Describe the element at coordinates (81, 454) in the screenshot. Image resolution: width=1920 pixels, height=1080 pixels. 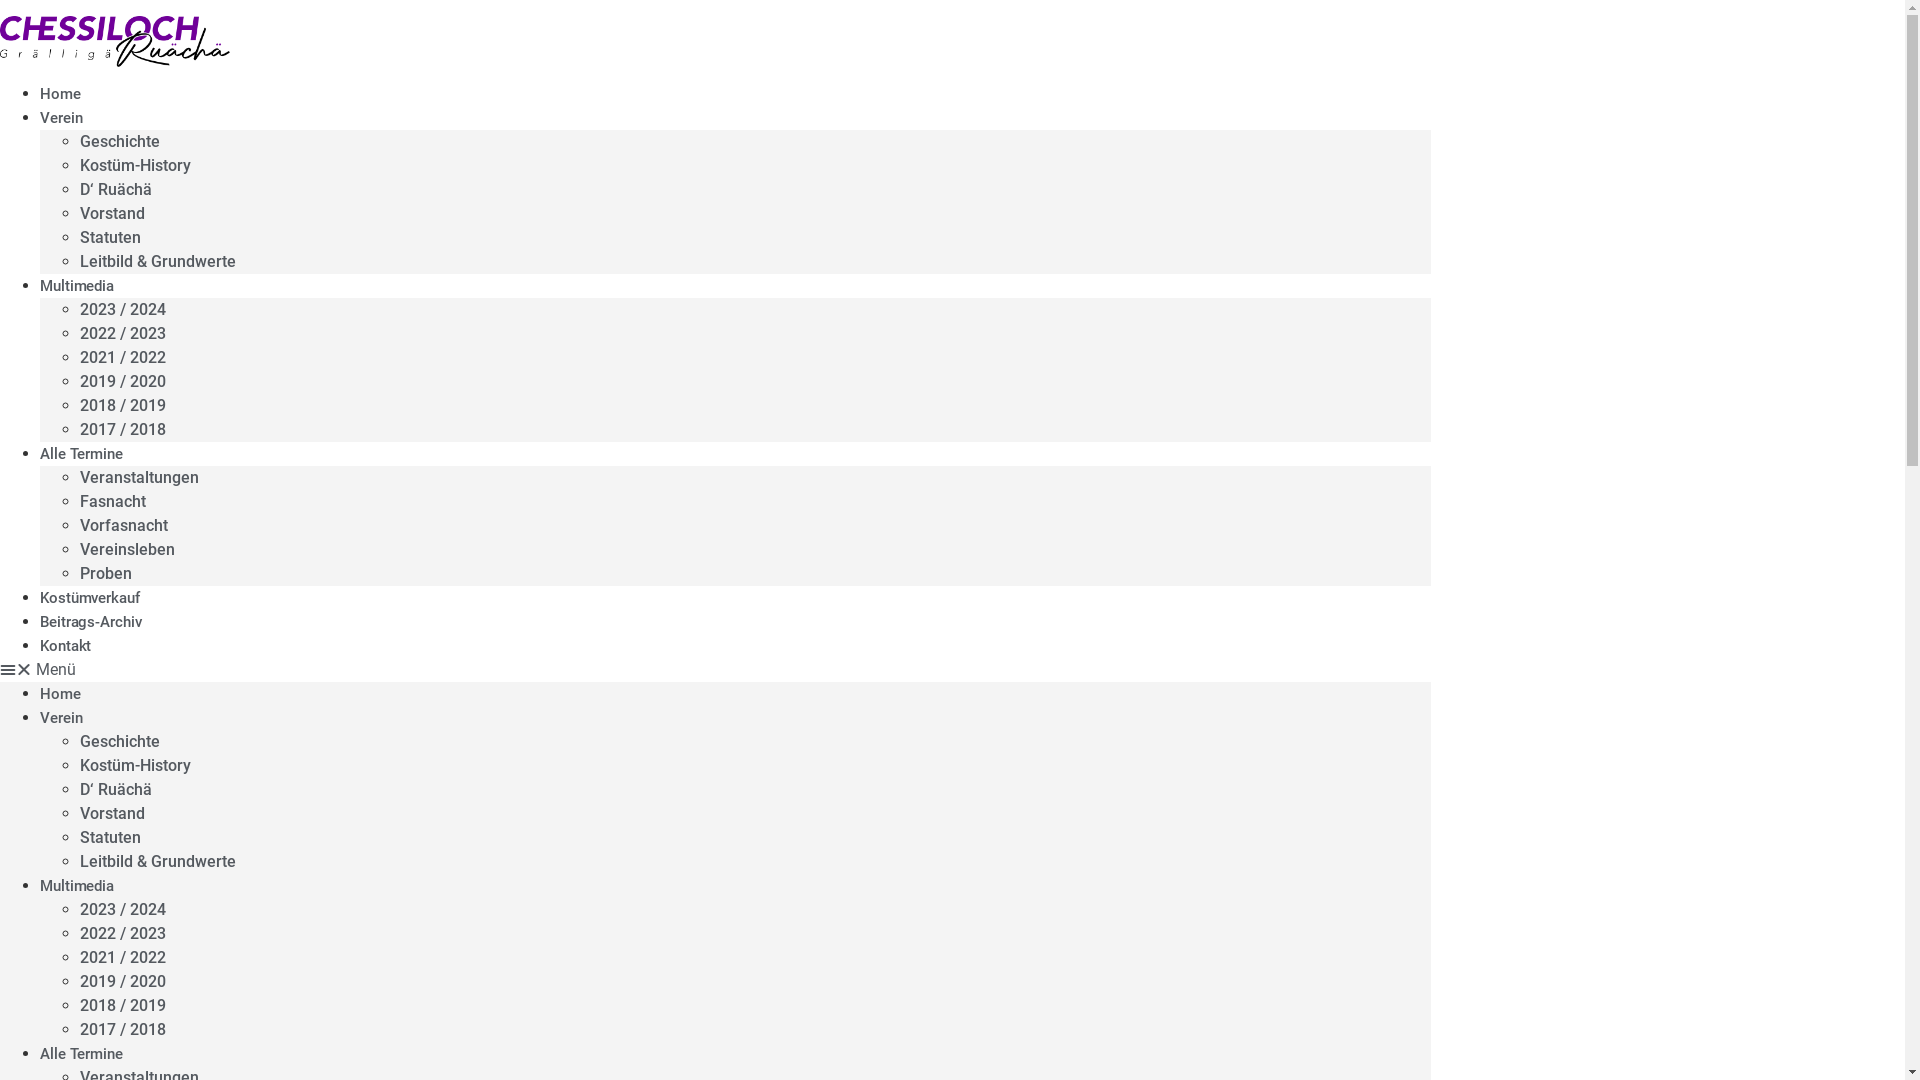
I see `Alle Termine` at that location.